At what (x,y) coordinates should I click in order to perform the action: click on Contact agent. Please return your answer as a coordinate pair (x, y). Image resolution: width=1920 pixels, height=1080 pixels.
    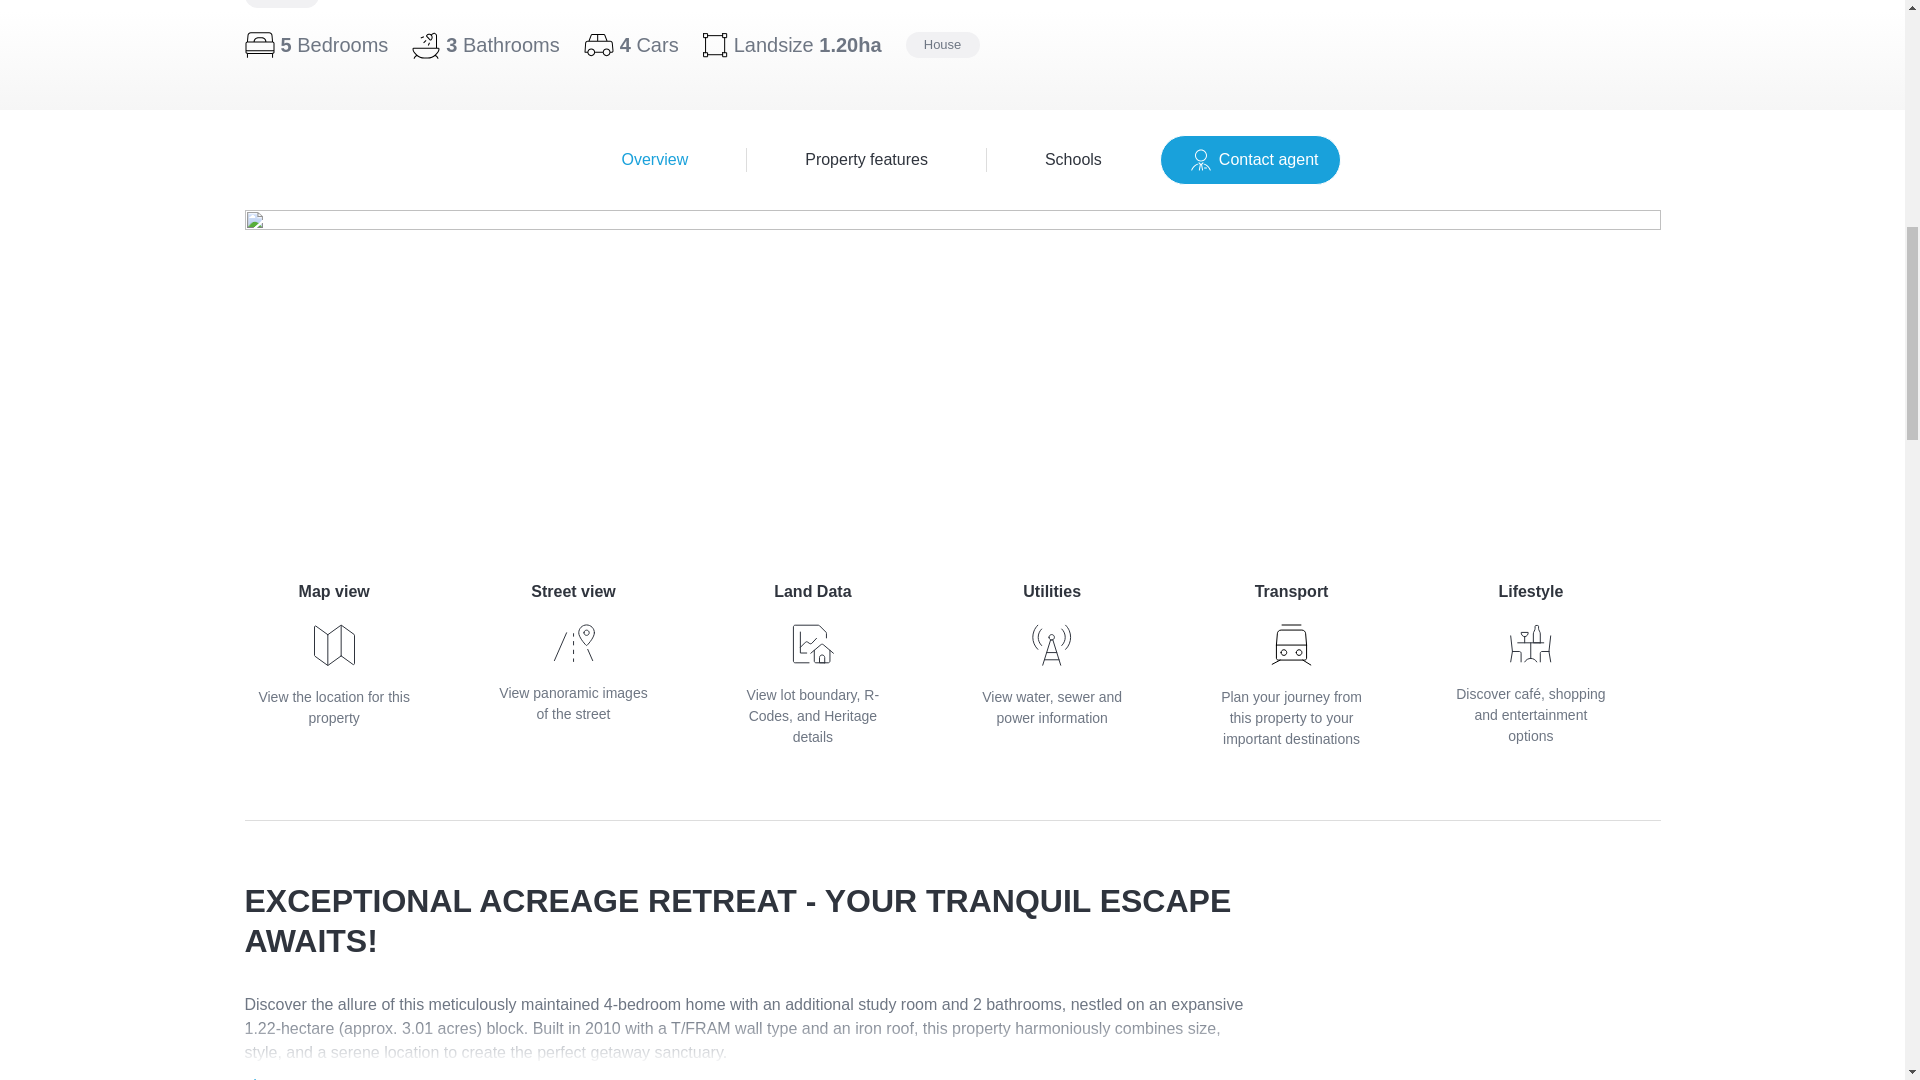
    Looking at the image, I should click on (1052, 654).